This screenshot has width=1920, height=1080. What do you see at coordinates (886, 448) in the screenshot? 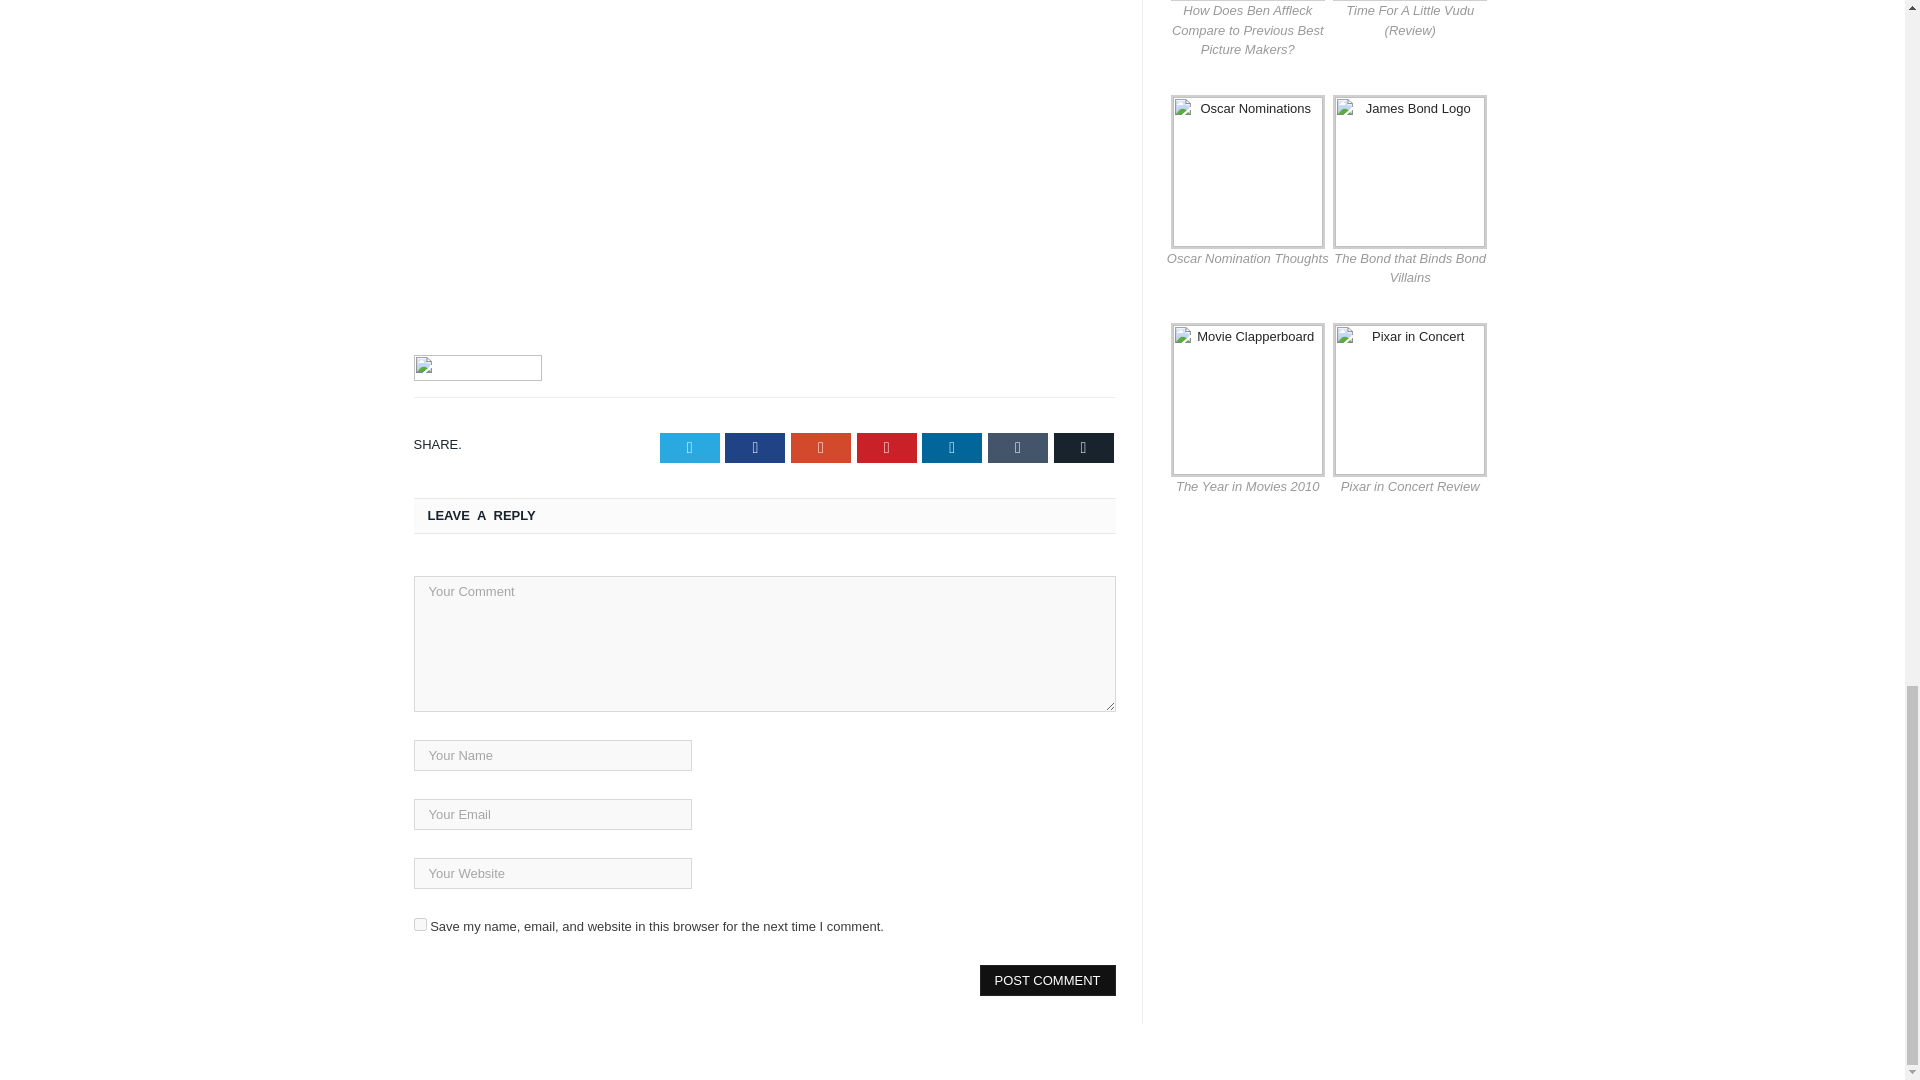
I see `Share on Pinterest` at bounding box center [886, 448].